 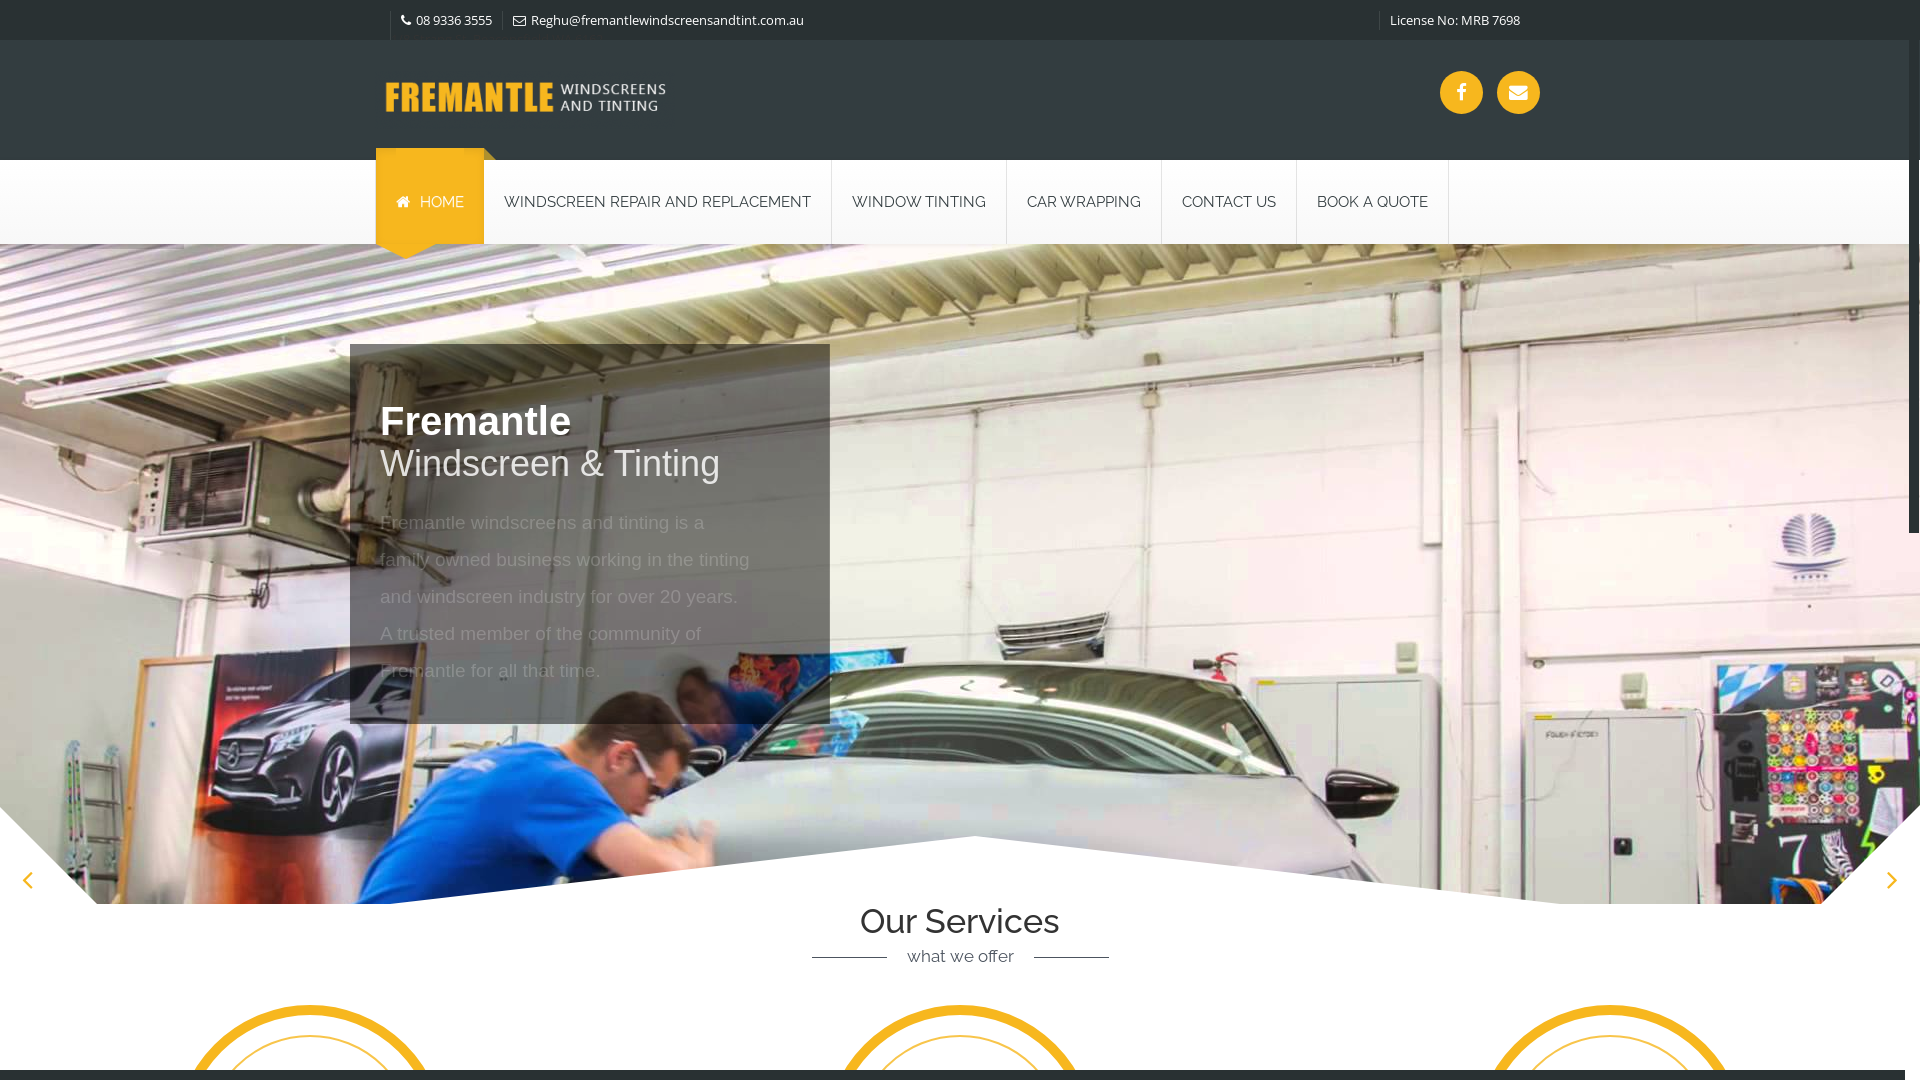 I want to click on WINDOW TINTING, so click(x=919, y=202).